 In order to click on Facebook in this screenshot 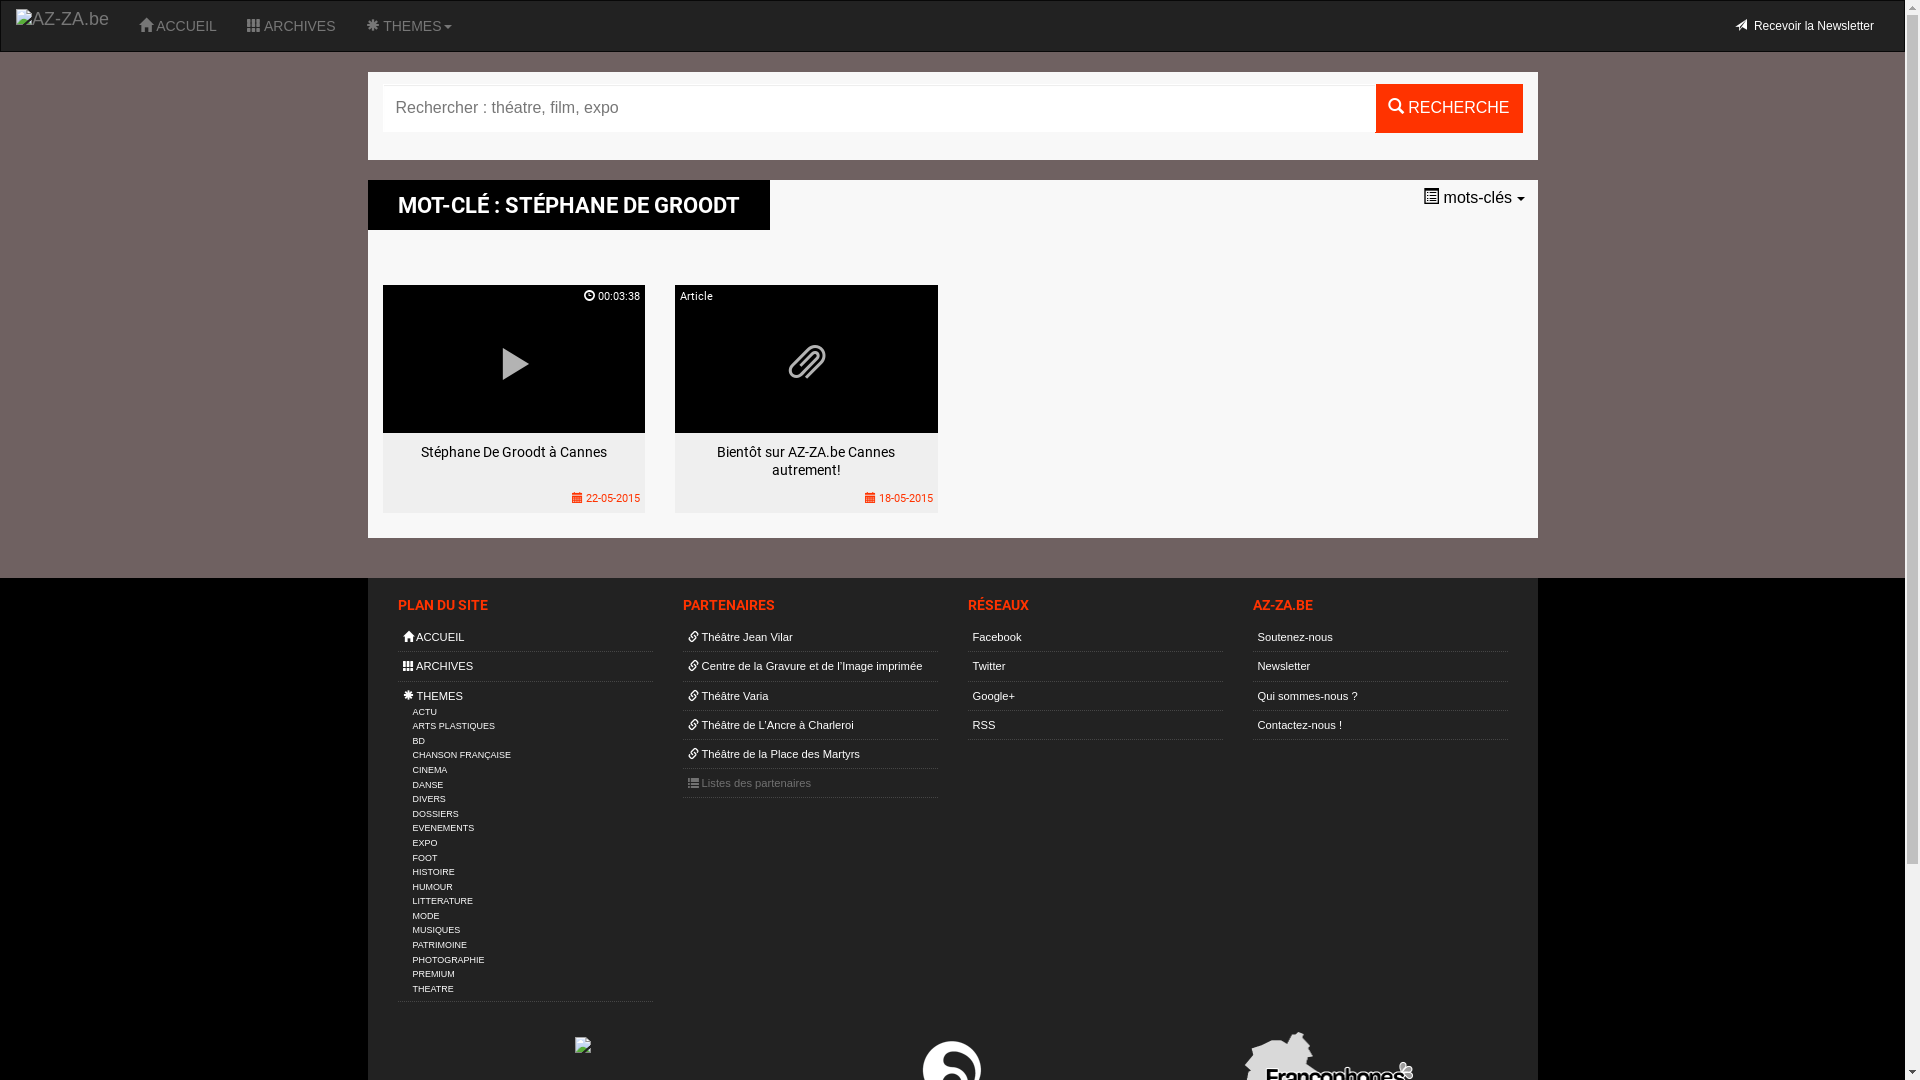, I will do `click(996, 637)`.